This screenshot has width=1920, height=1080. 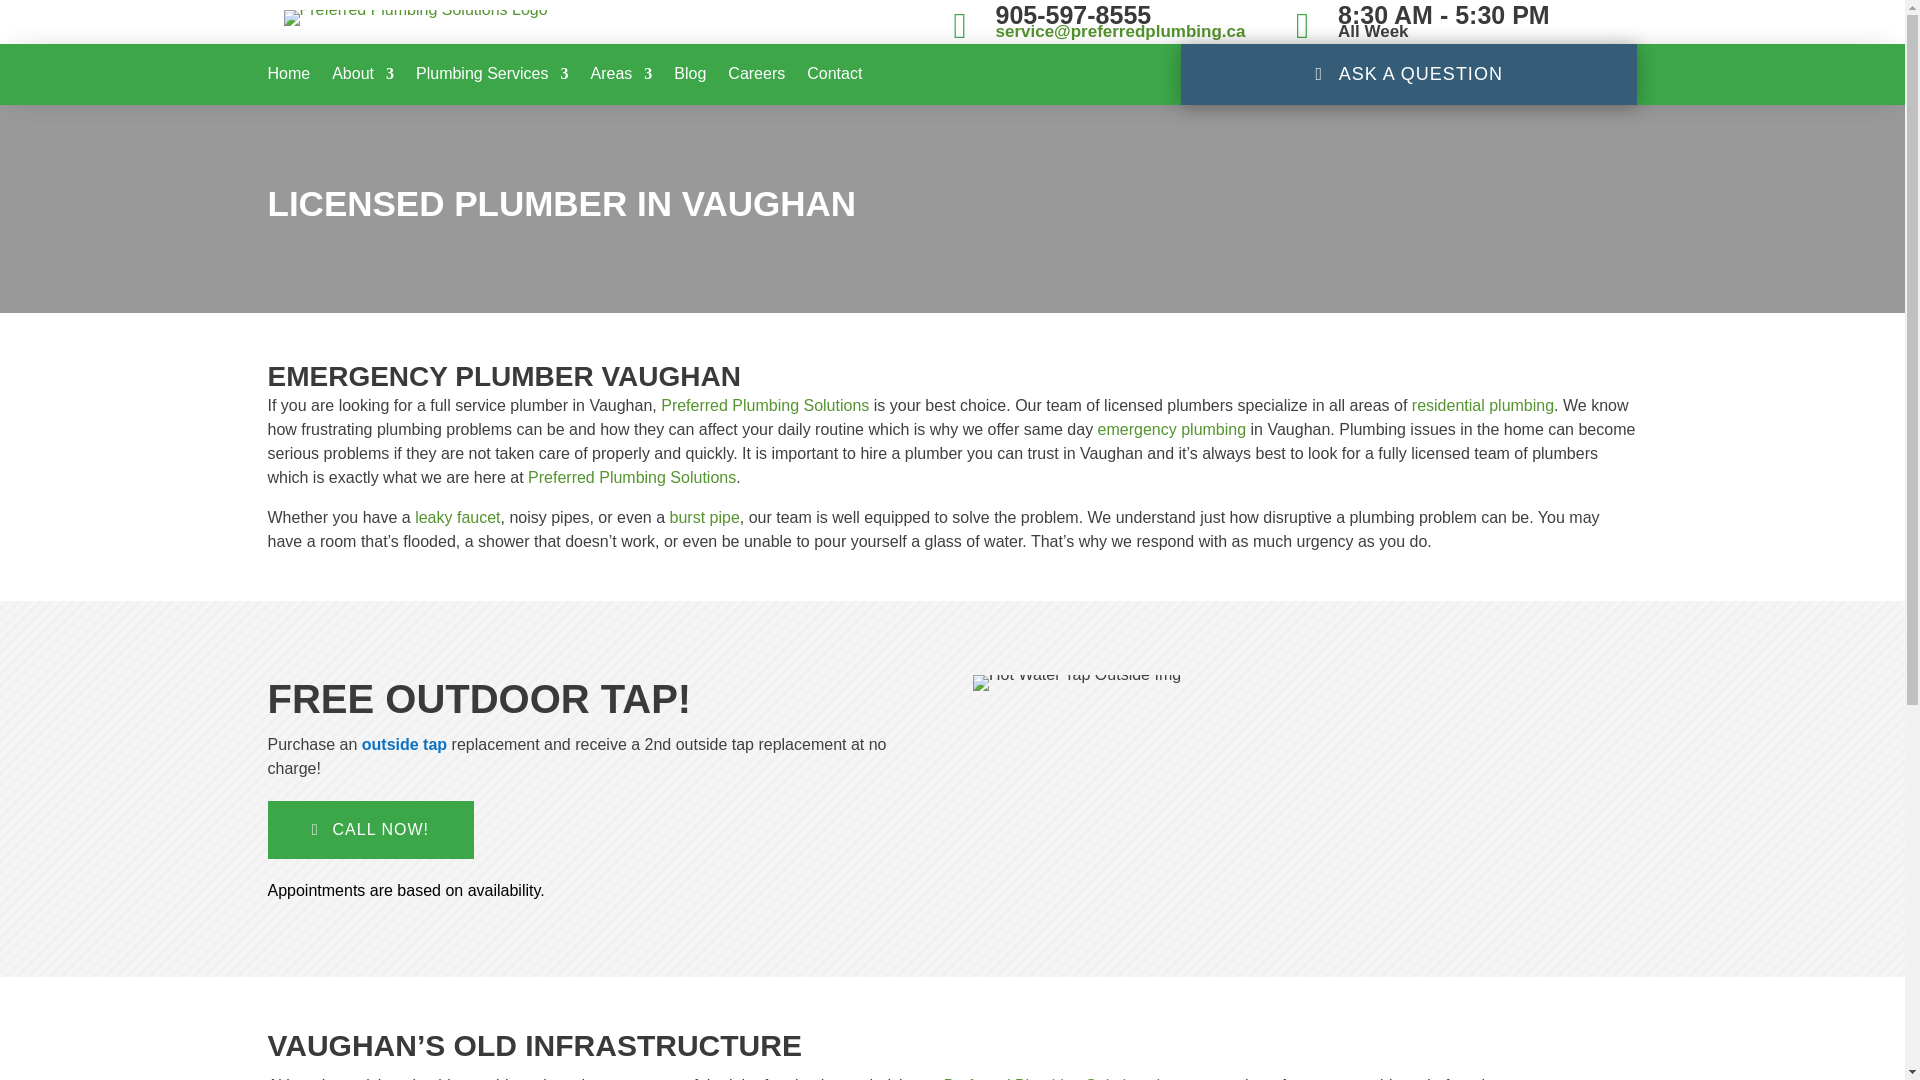 I want to click on Residential Plumbing Services, so click(x=1482, y=405).